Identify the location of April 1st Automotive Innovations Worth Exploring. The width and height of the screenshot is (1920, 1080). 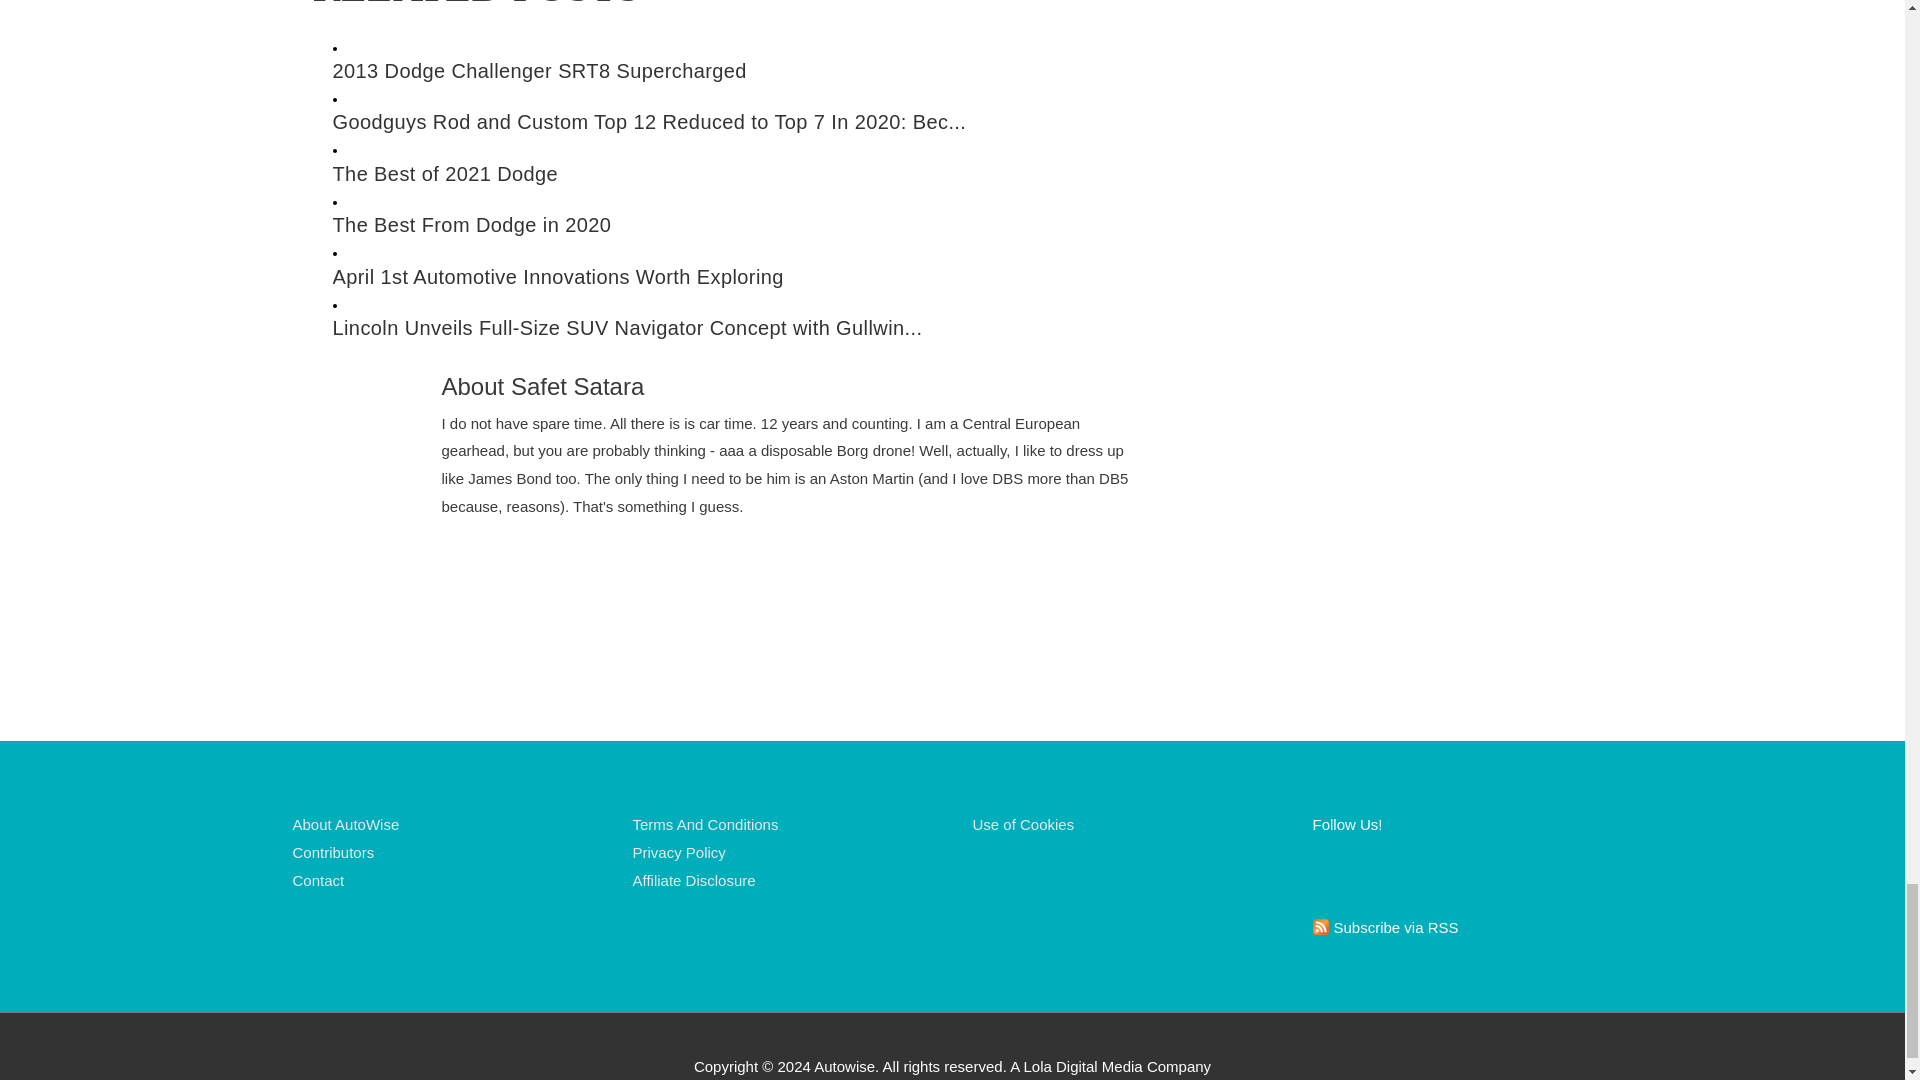
(742, 277).